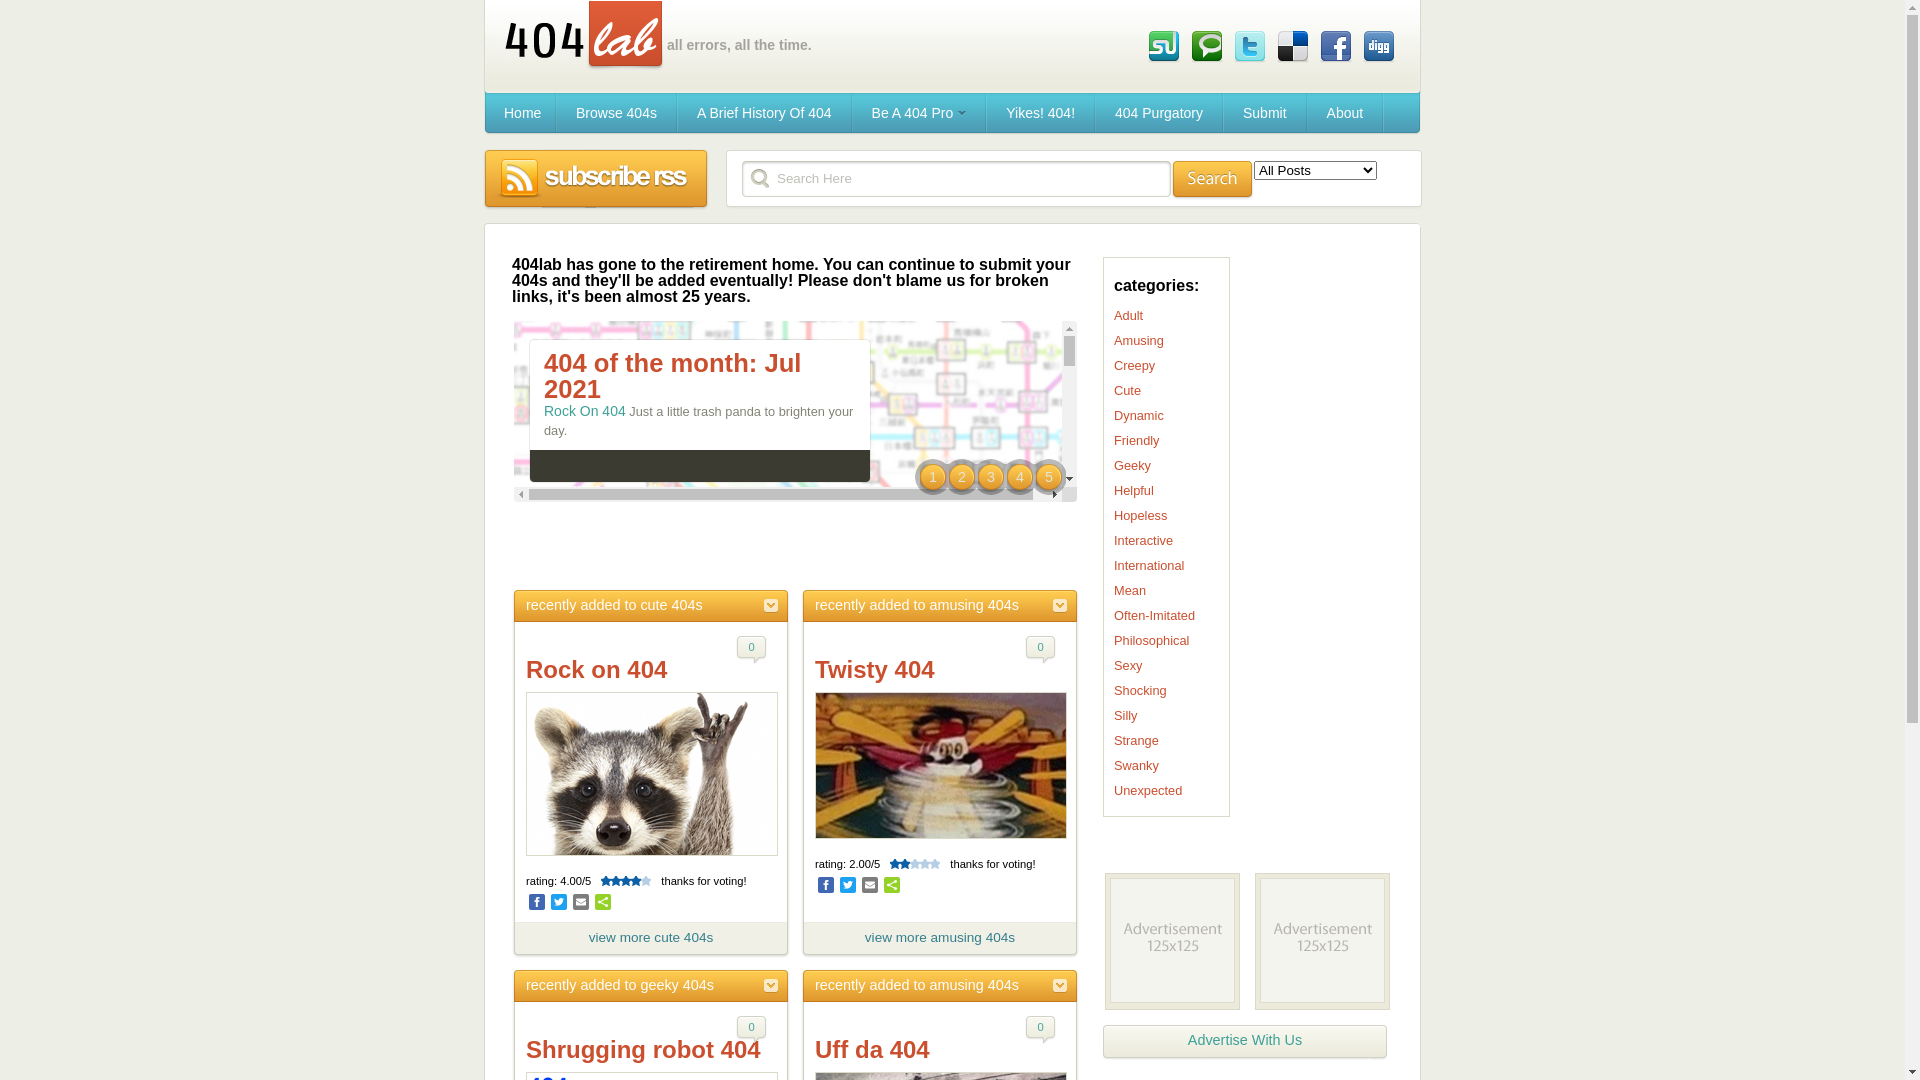 The height and width of the screenshot is (1080, 1920). I want to click on Be A 404 Pro , so click(920, 113).